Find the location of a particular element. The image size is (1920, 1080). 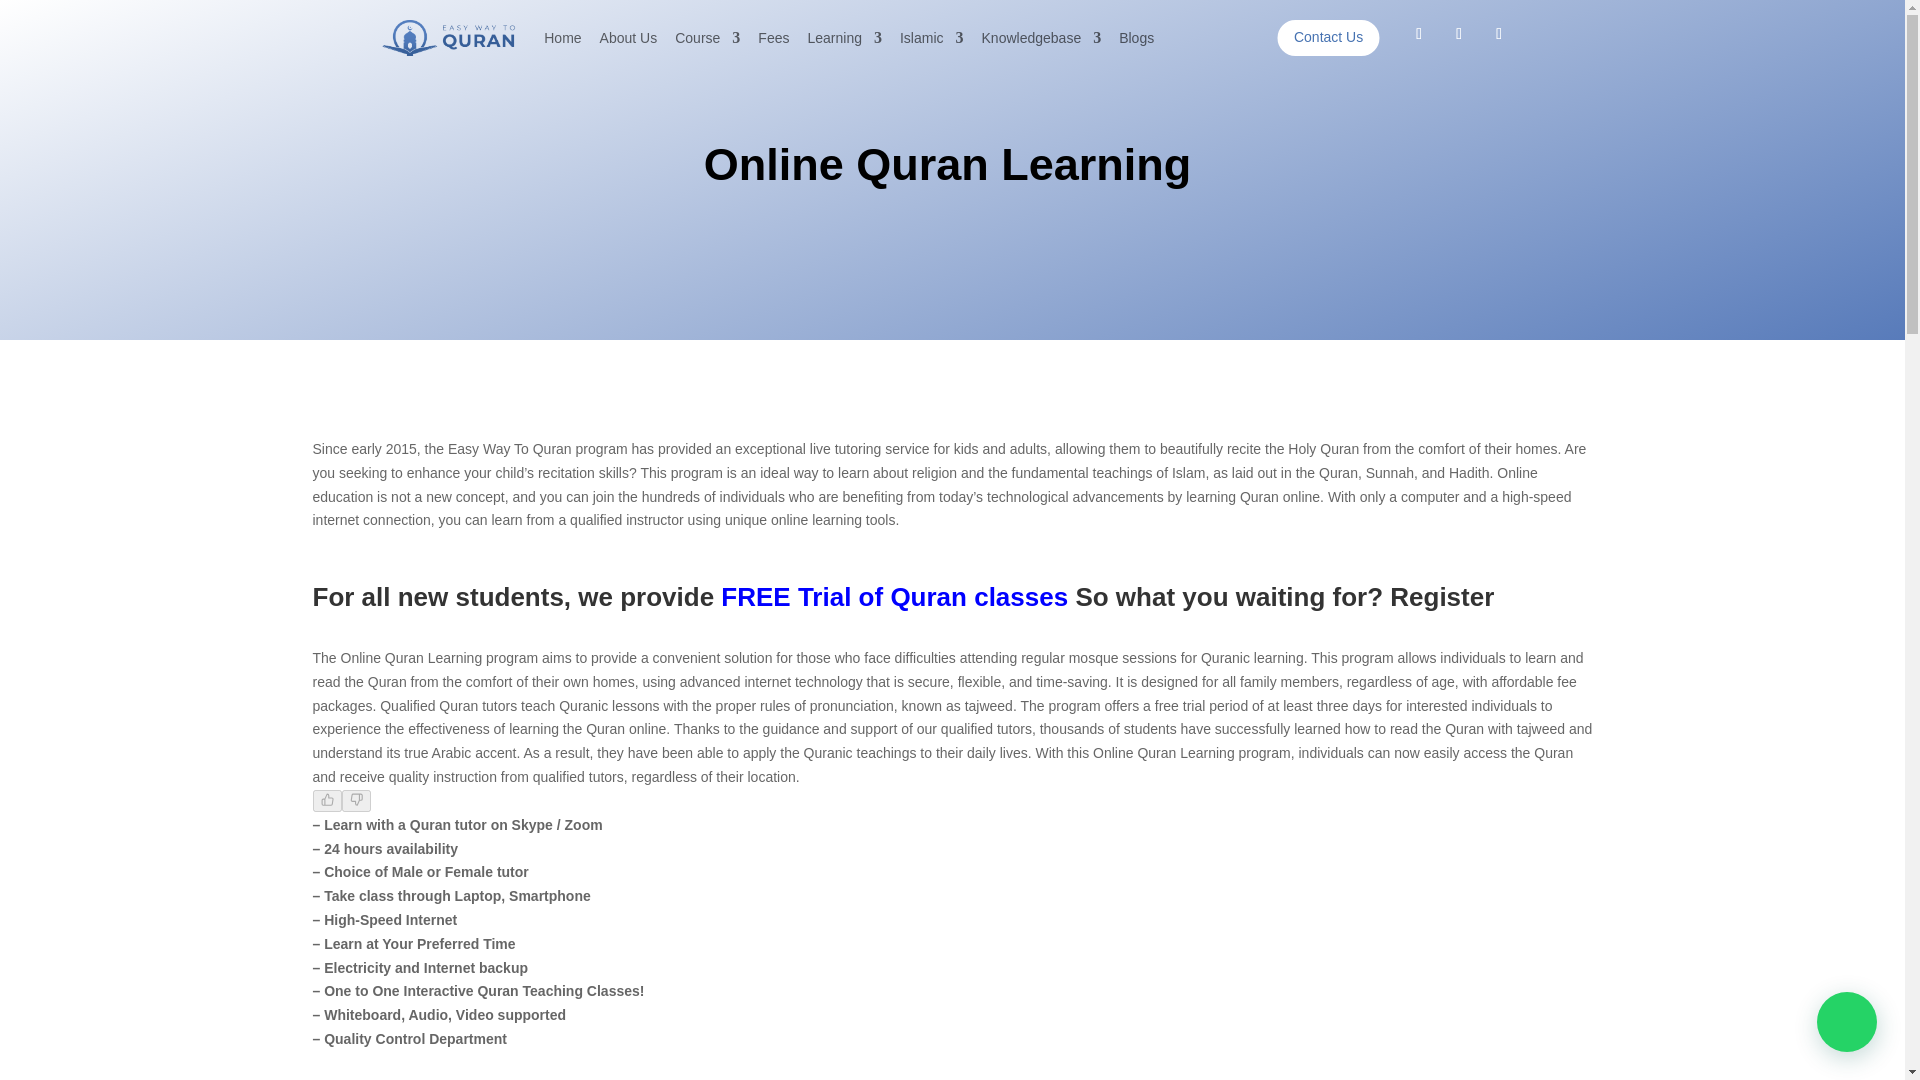

Follow on Instagram is located at coordinates (1498, 34).